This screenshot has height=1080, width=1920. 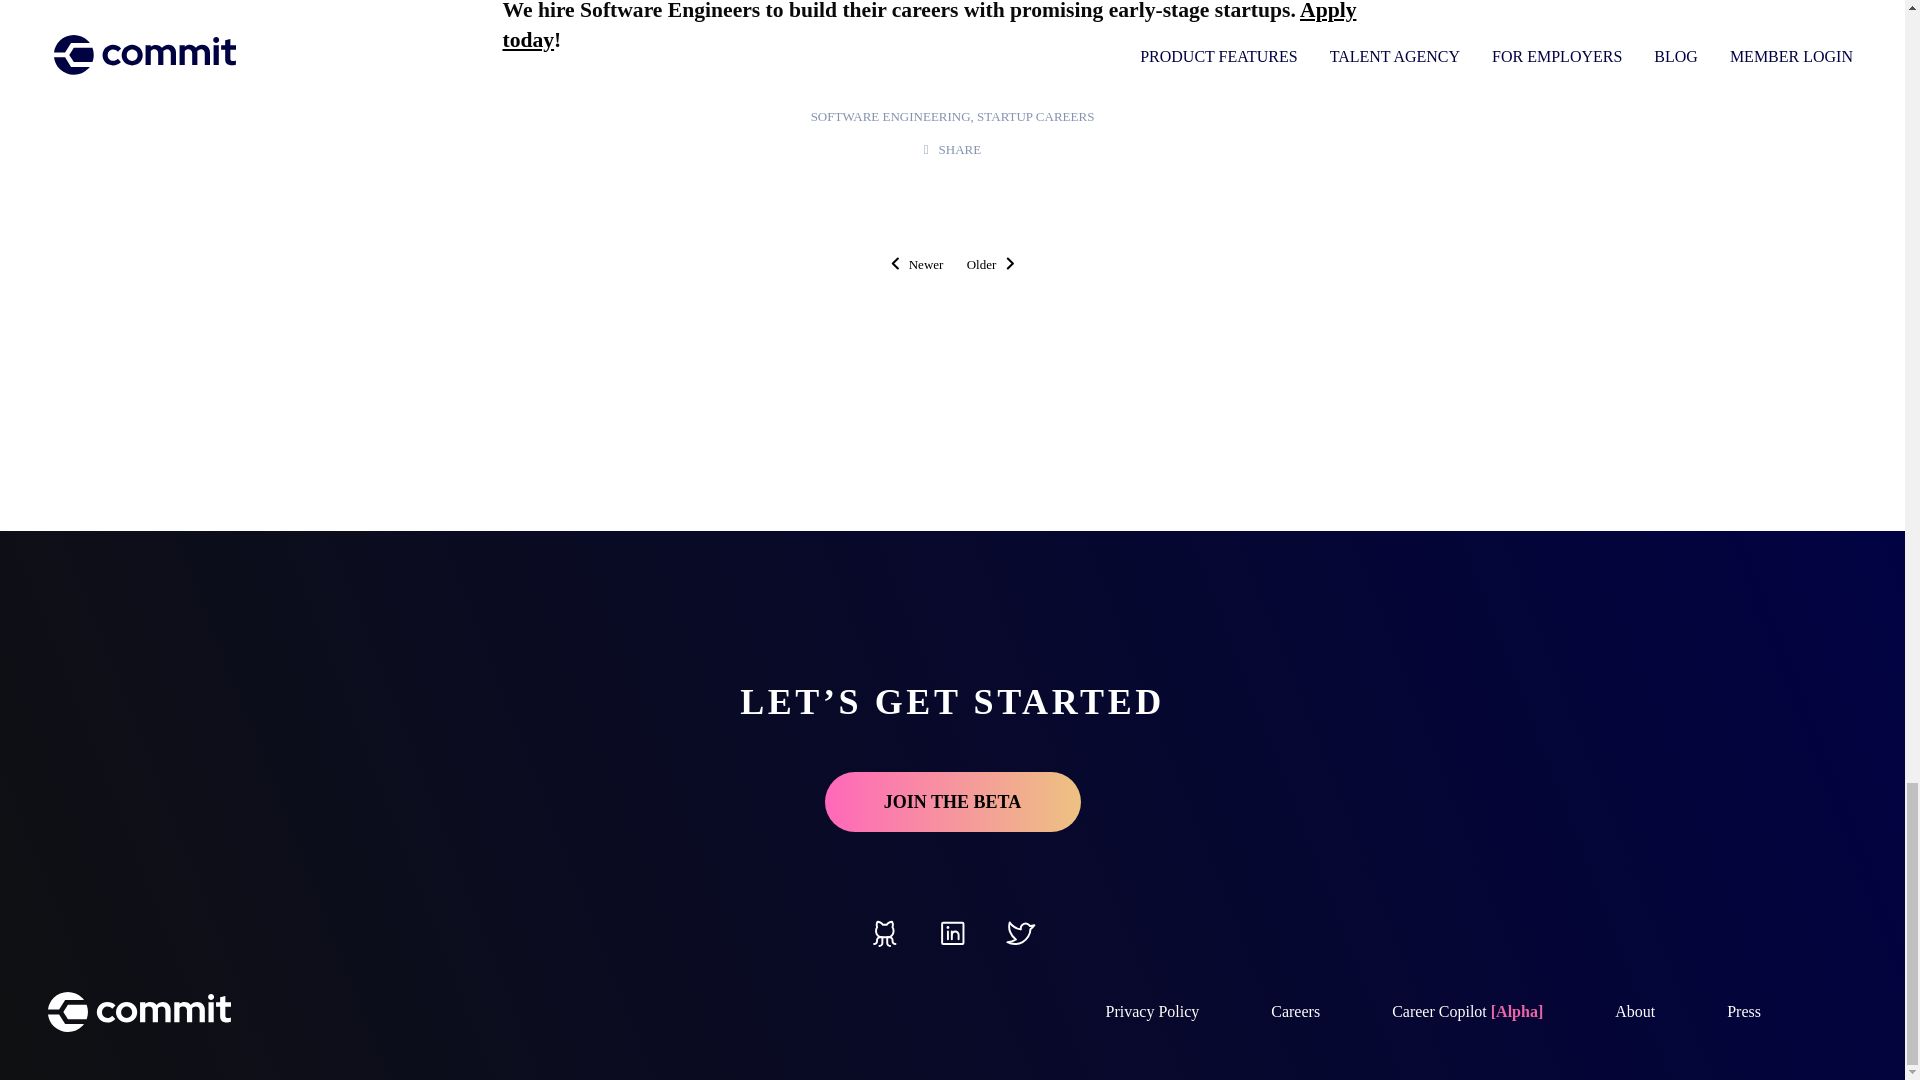 I want to click on SOFTWARE ENGINEERING, so click(x=890, y=116).